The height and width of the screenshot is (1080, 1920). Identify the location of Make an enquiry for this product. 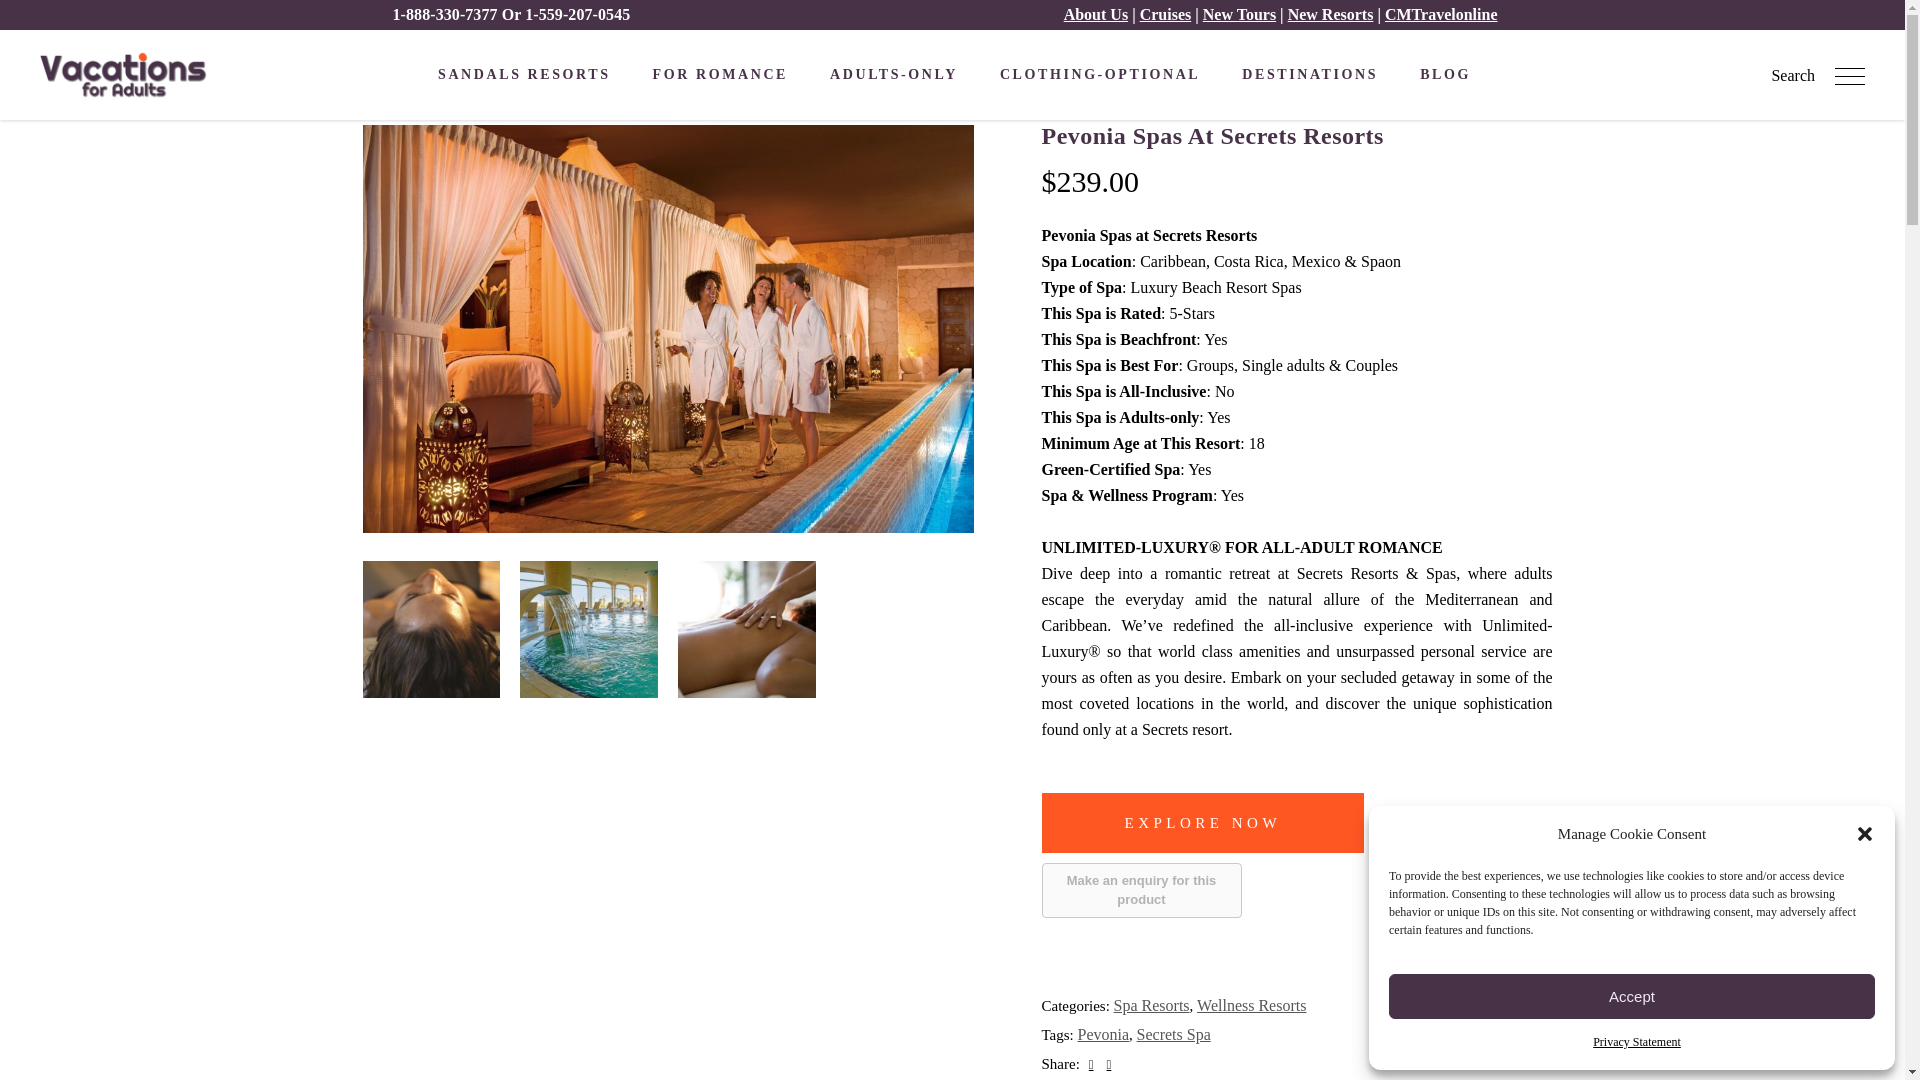
(1142, 890).